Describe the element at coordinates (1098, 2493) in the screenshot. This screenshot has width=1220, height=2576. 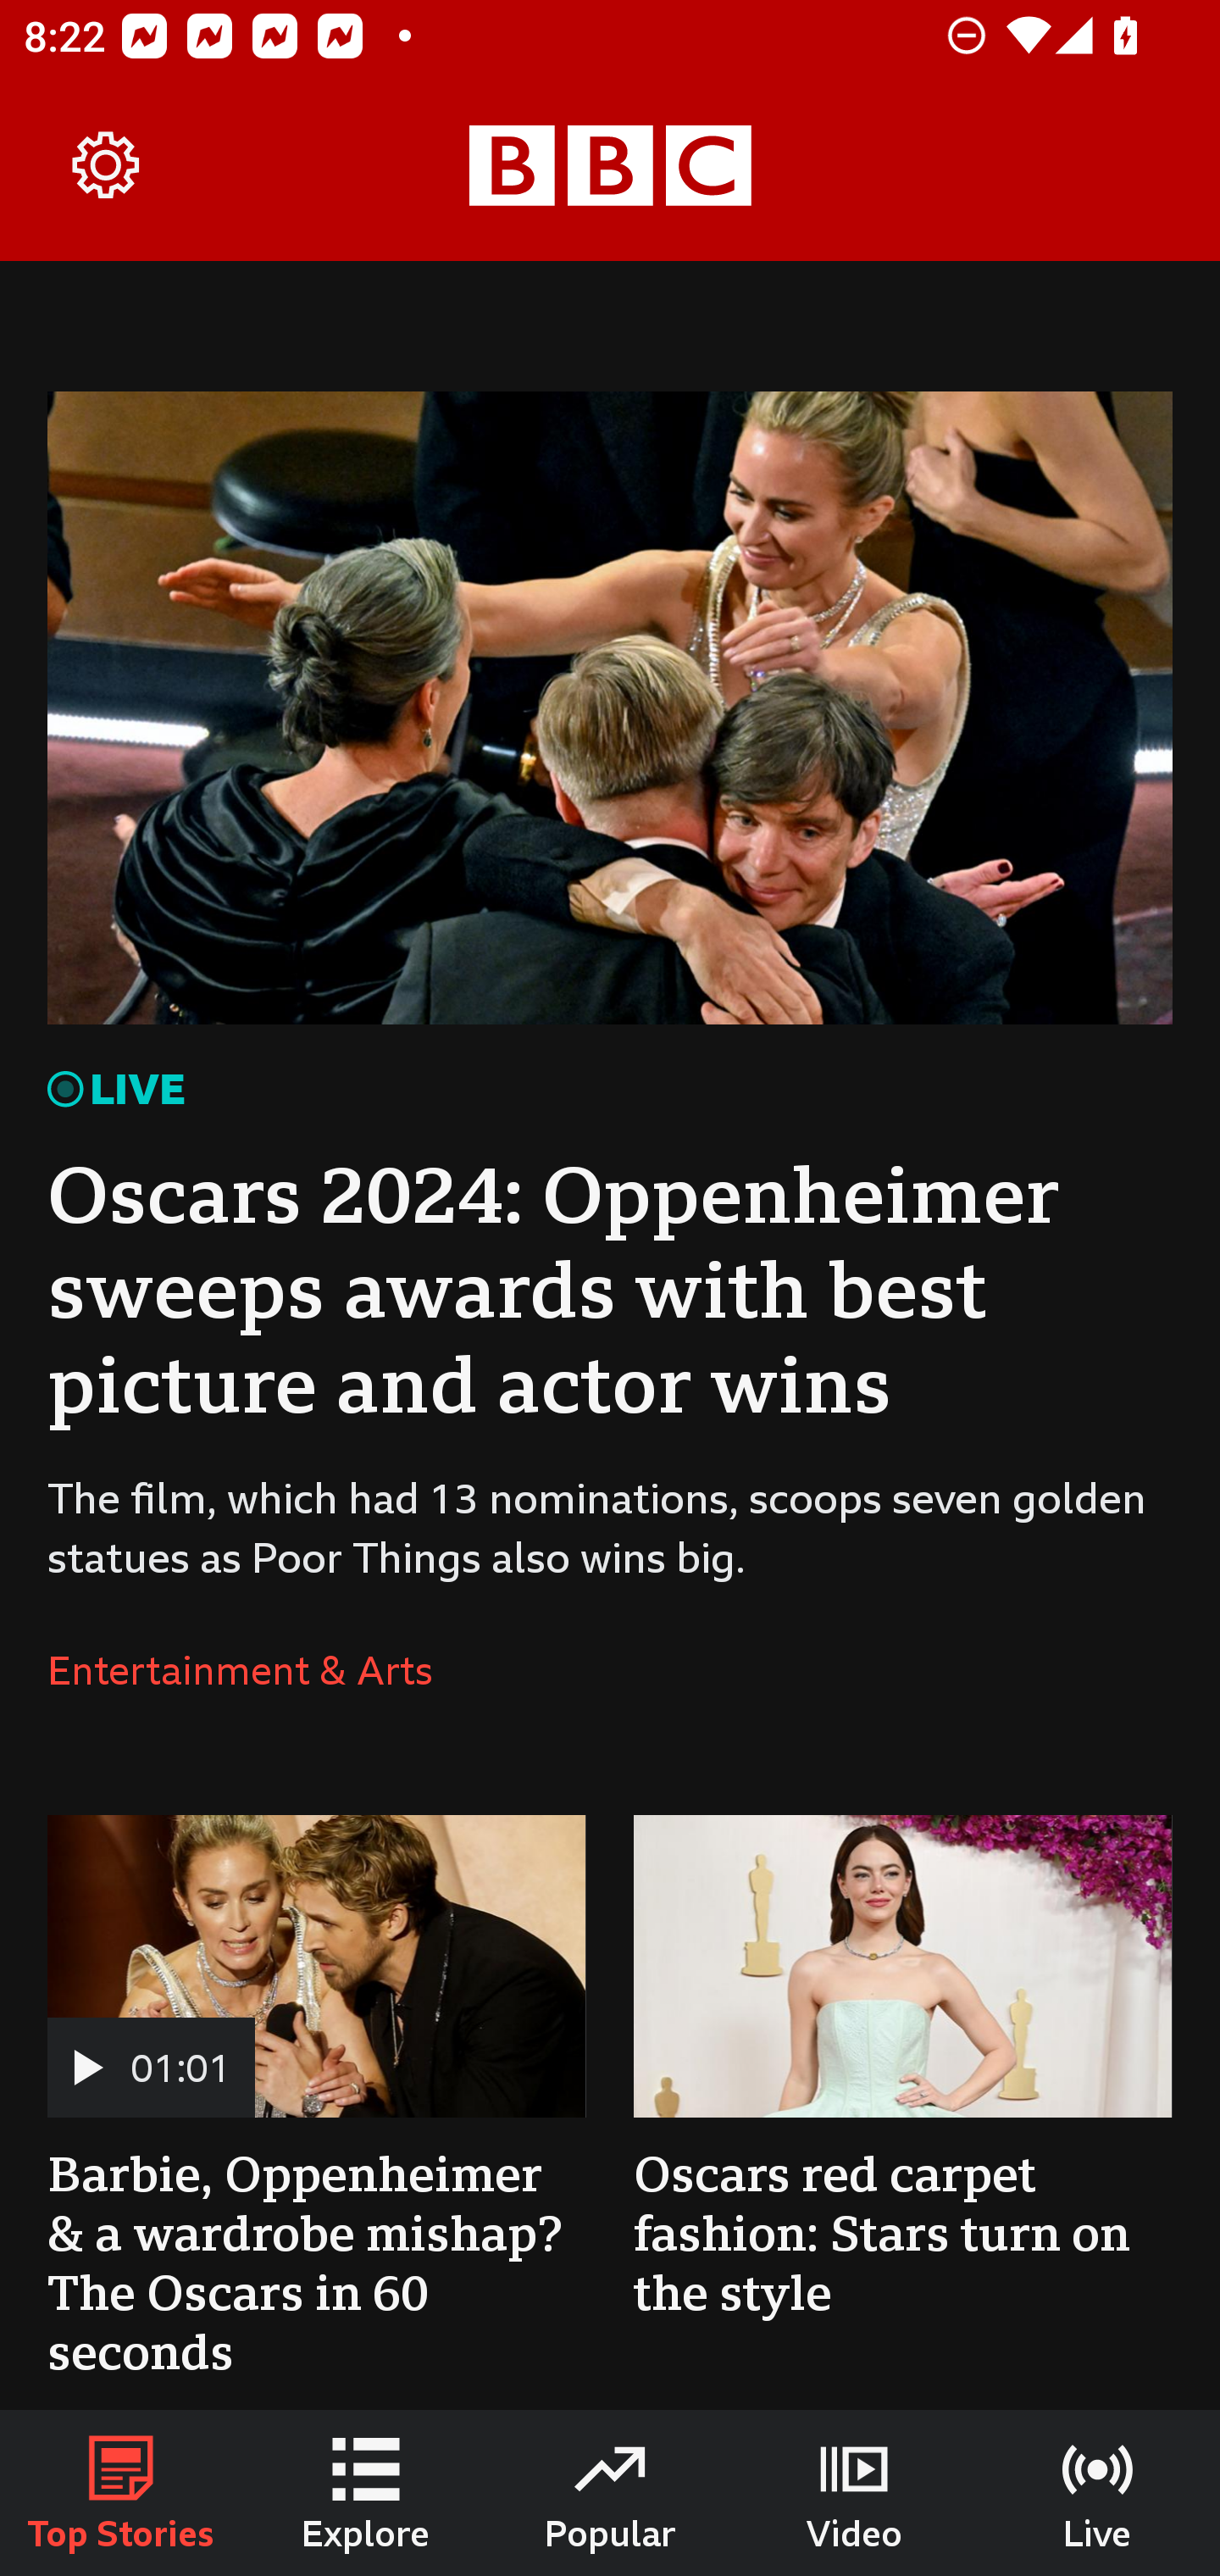
I see `Live` at that location.